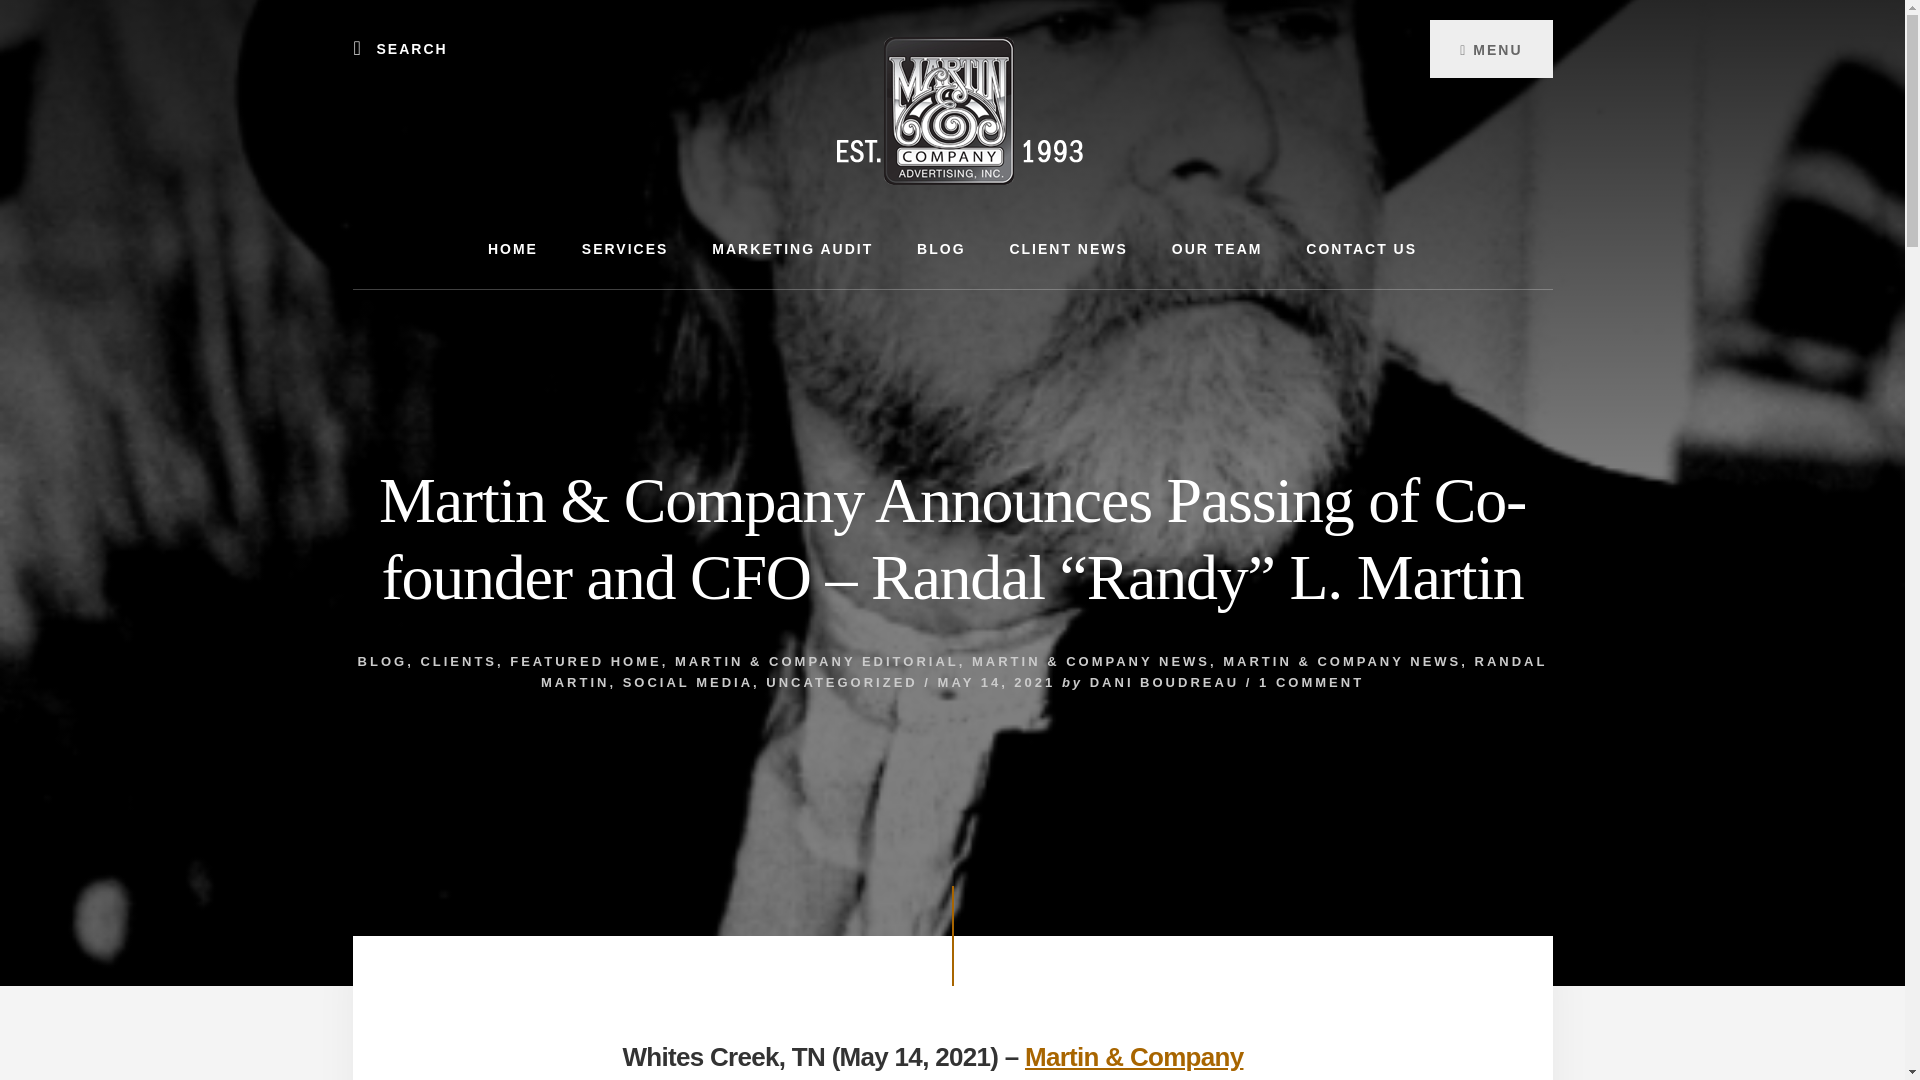  What do you see at coordinates (382, 661) in the screenshot?
I see `BLOG` at bounding box center [382, 661].